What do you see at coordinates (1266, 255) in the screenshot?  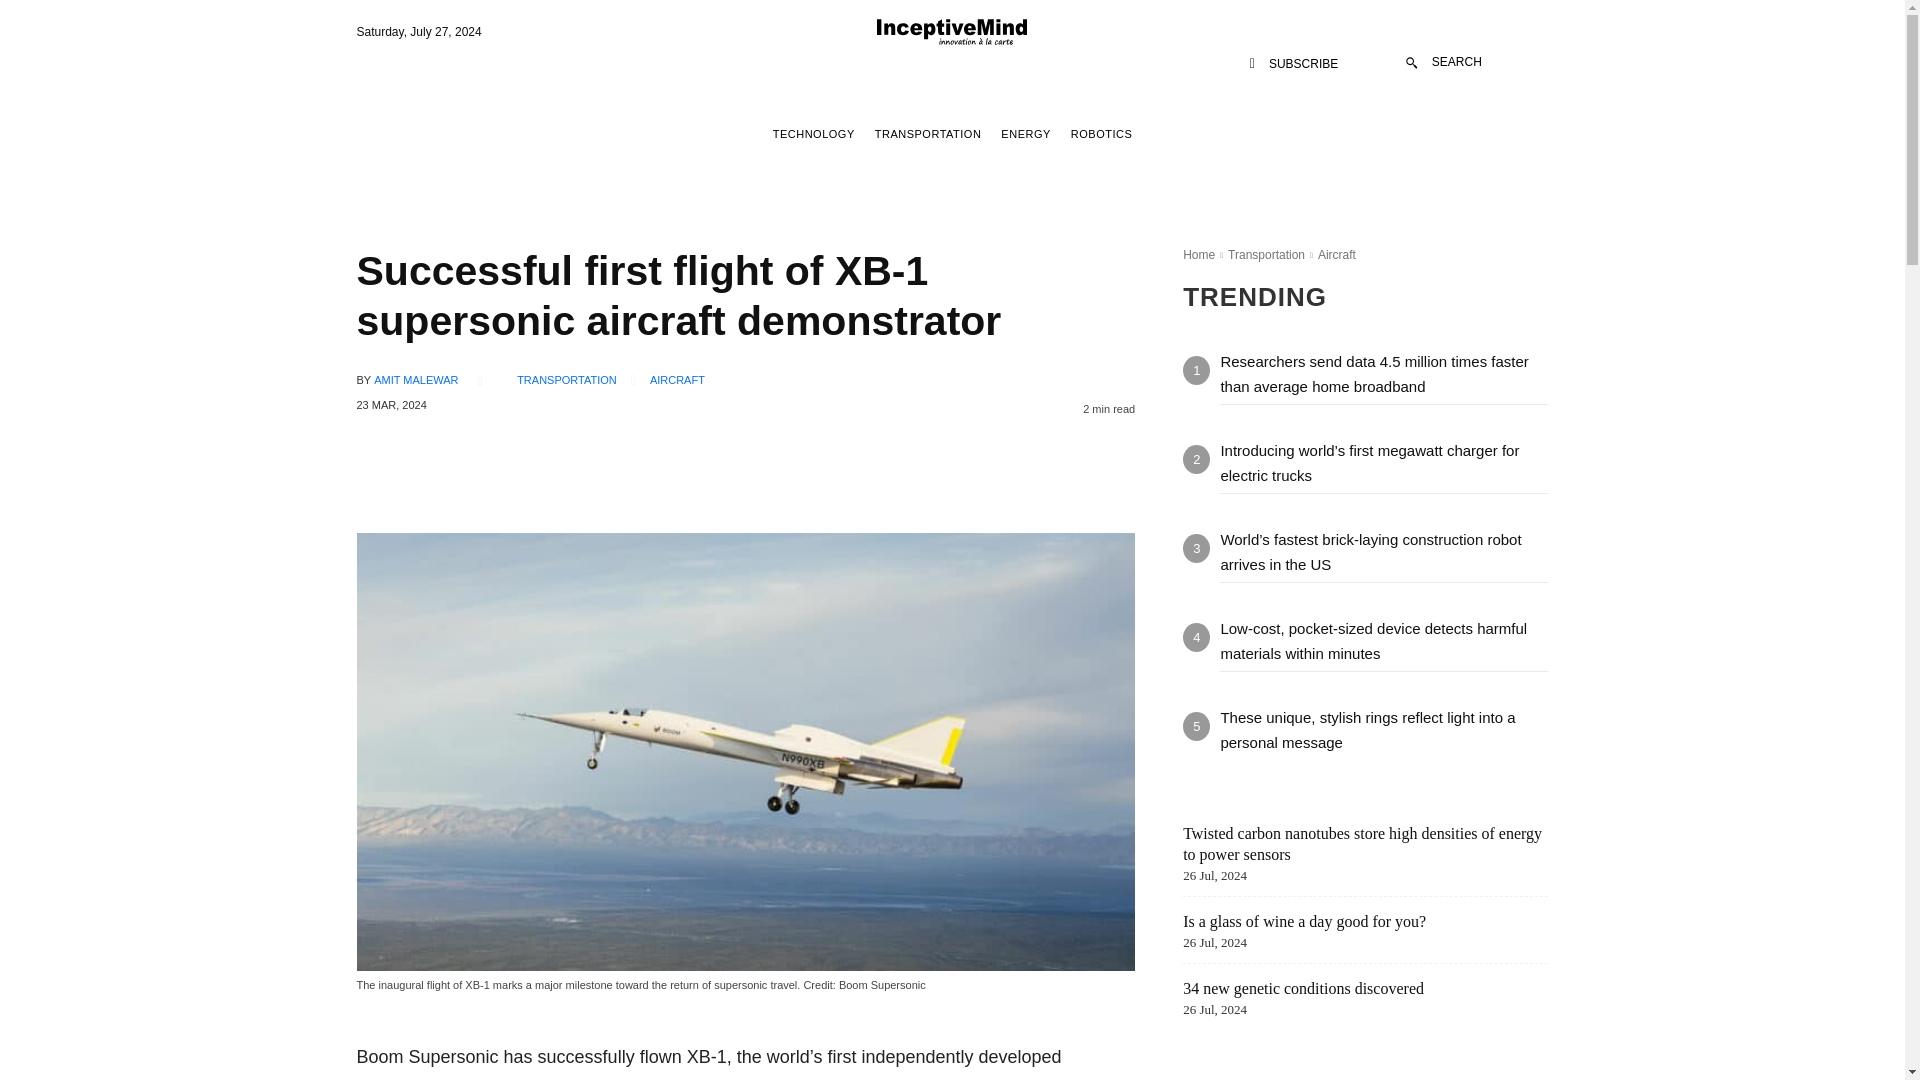 I see `Transportation` at bounding box center [1266, 255].